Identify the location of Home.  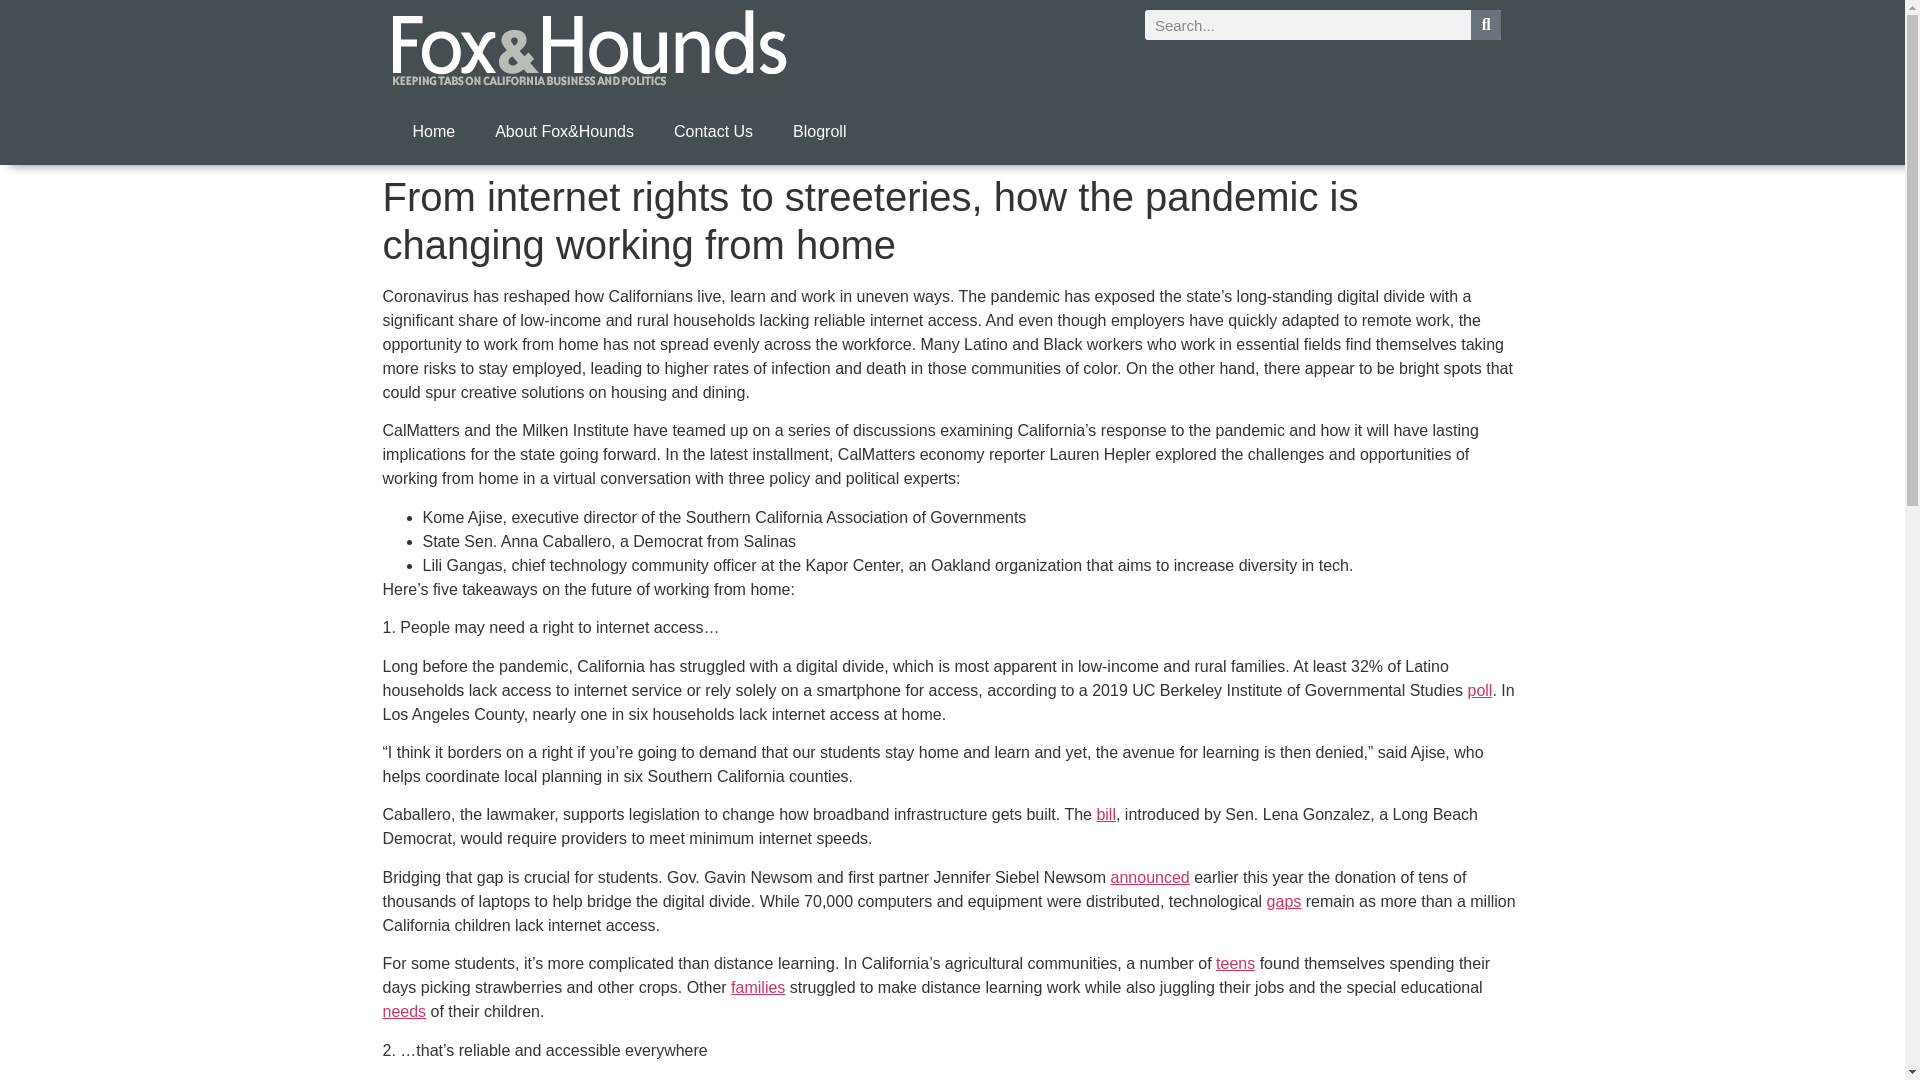
(432, 132).